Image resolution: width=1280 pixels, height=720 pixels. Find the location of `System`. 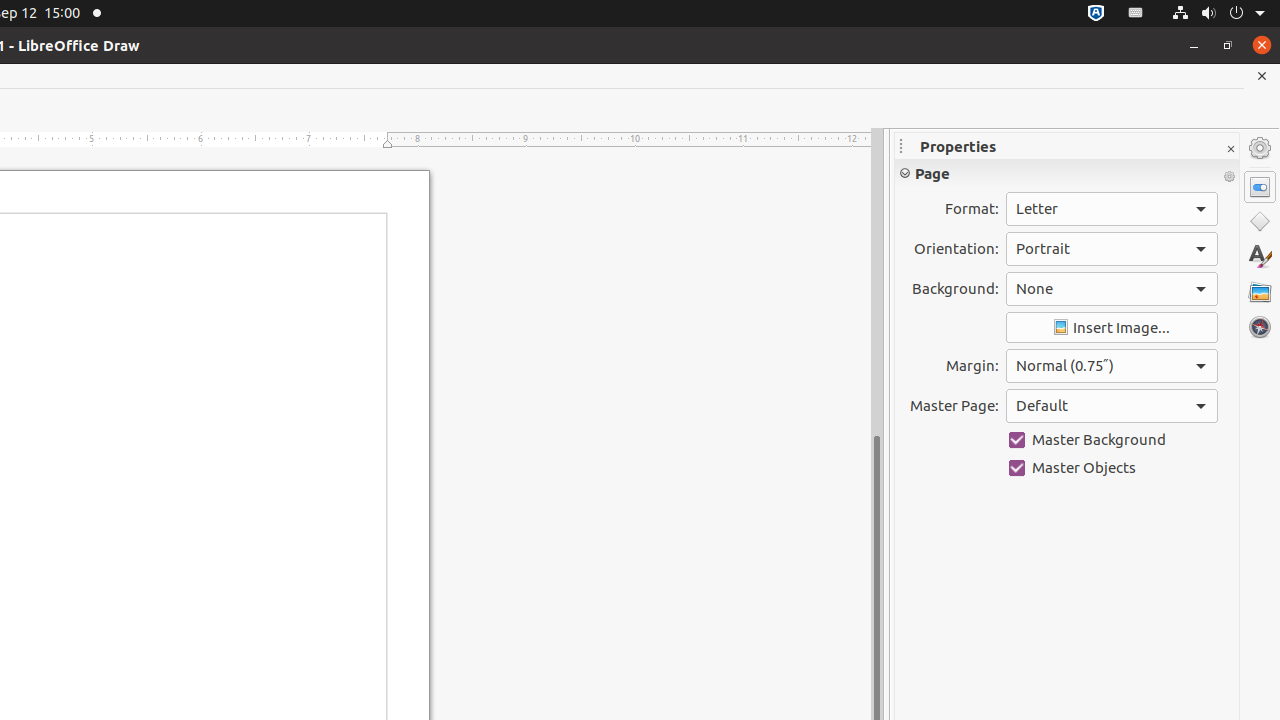

System is located at coordinates (1218, 14).